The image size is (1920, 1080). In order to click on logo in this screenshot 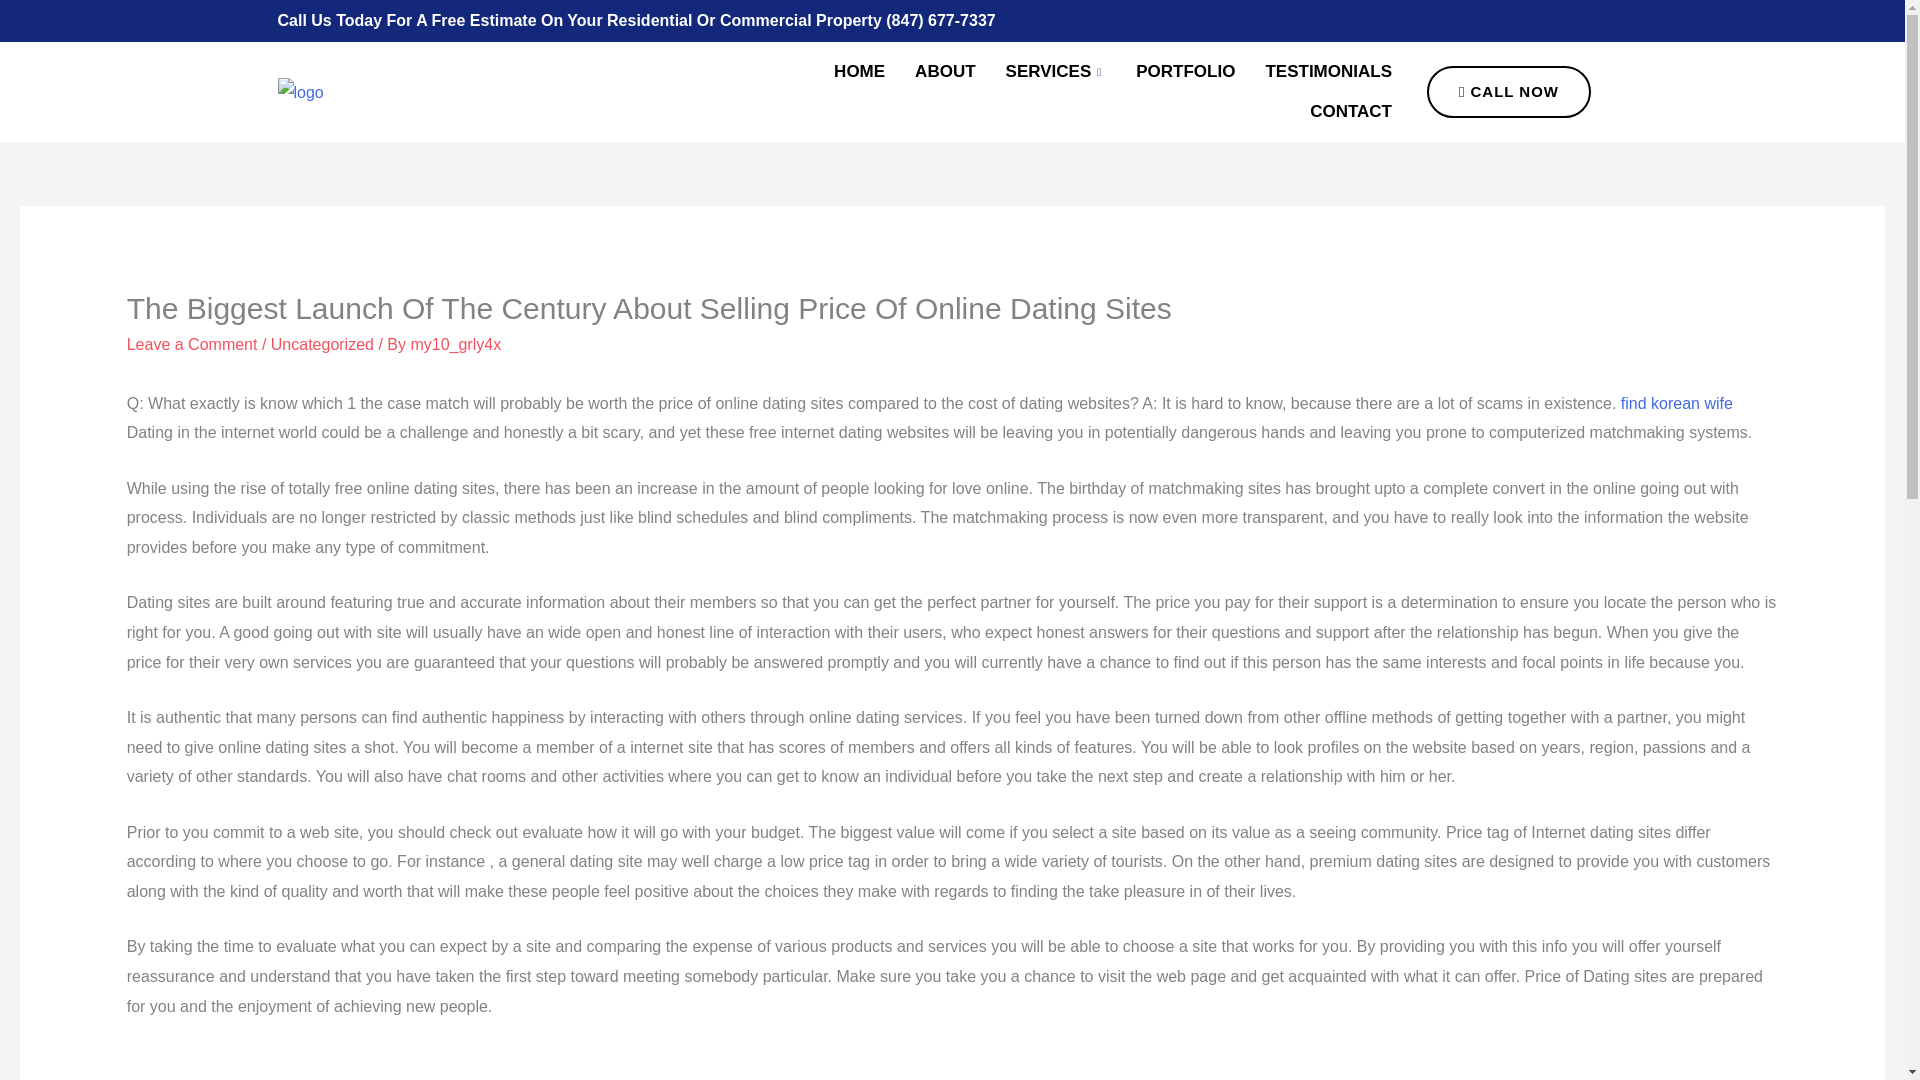, I will do `click(301, 92)`.